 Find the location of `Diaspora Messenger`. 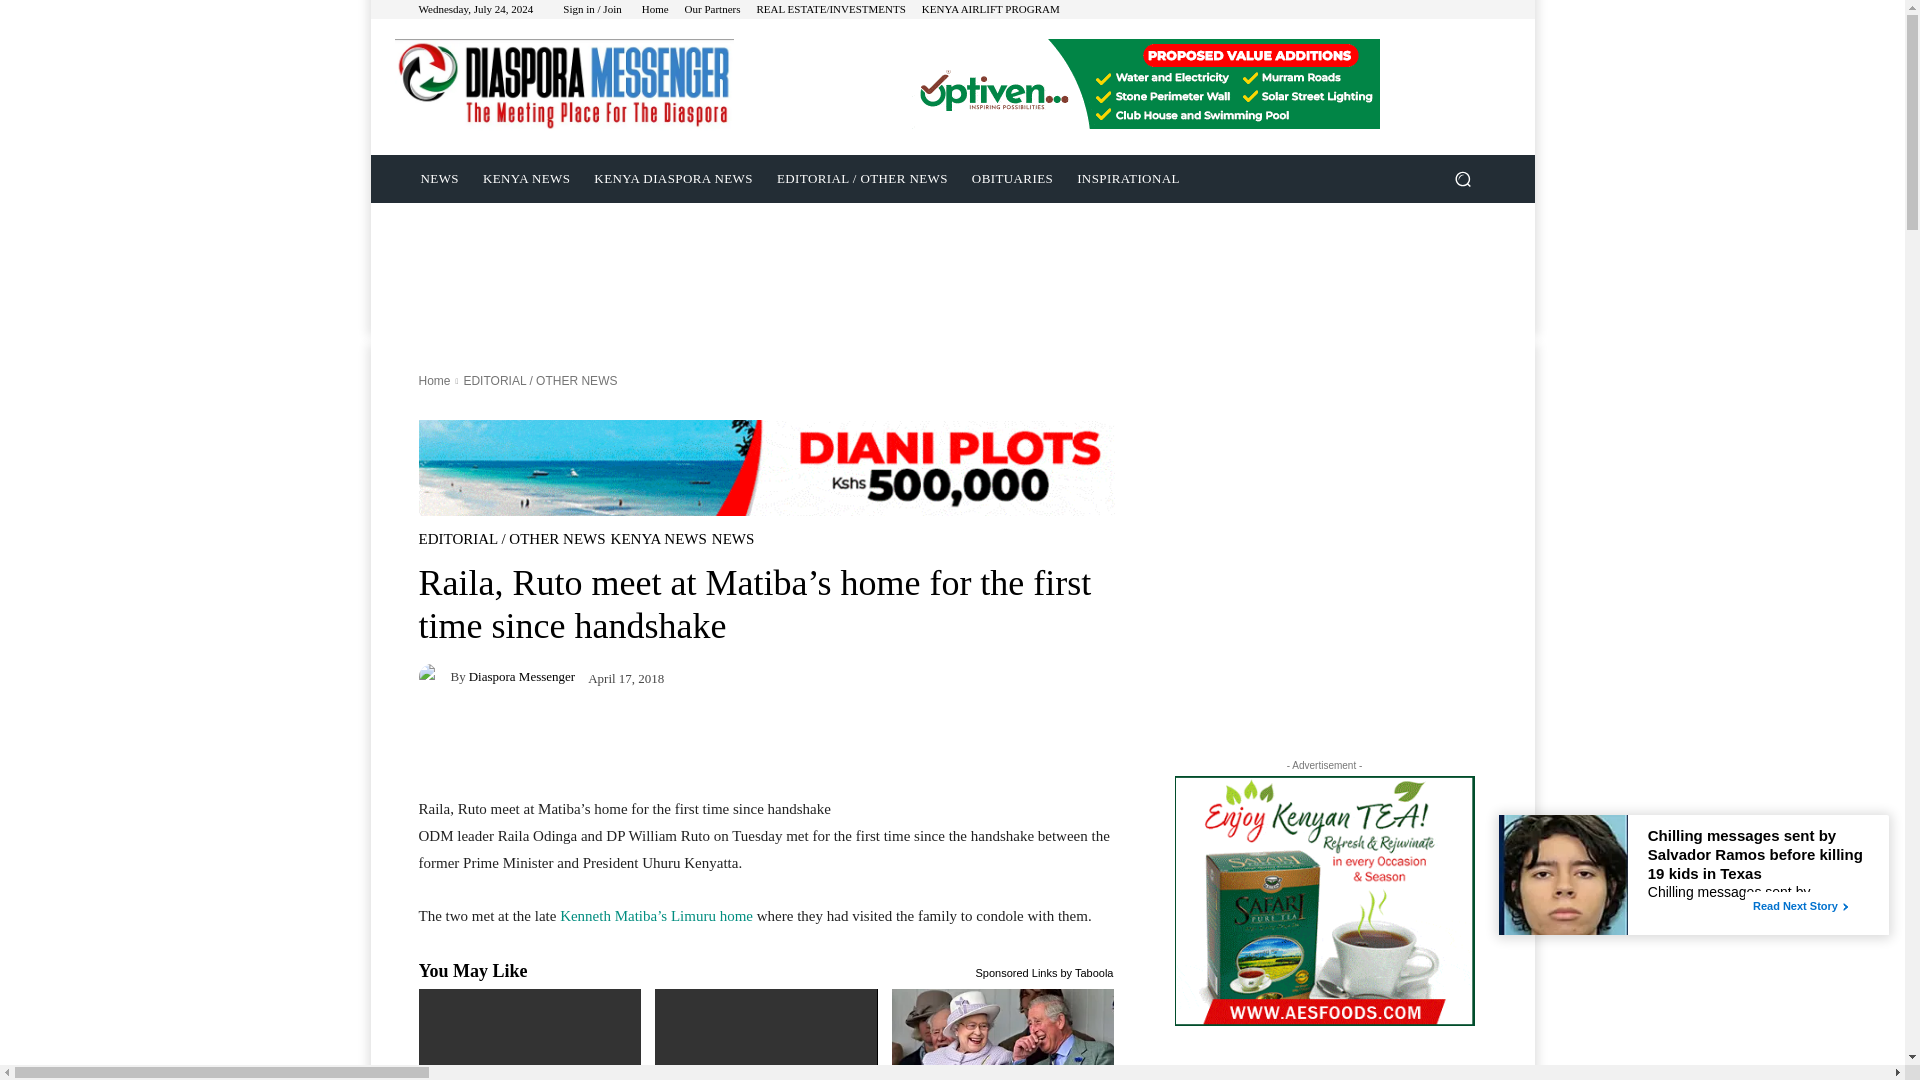

Diaspora Messenger is located at coordinates (434, 677).